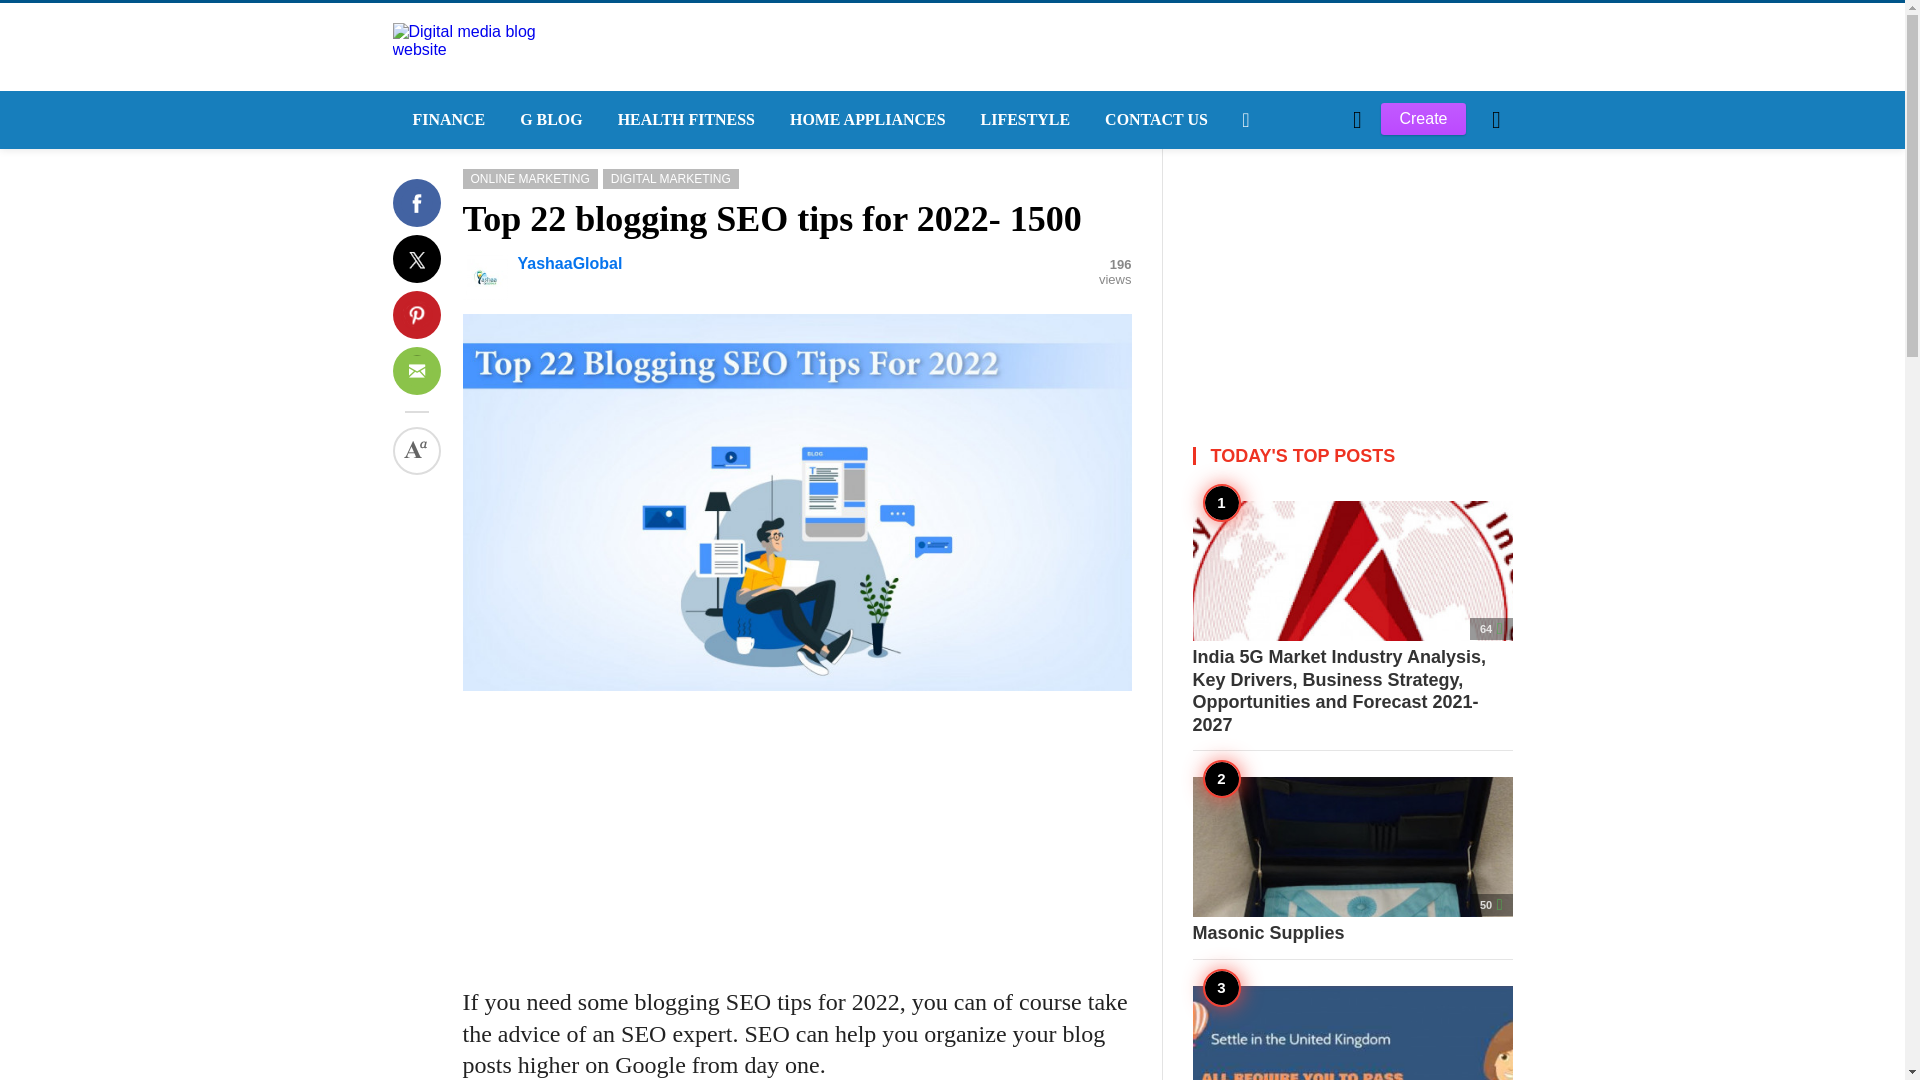 This screenshot has width=1920, height=1080. I want to click on Log in, so click(1270, 458).